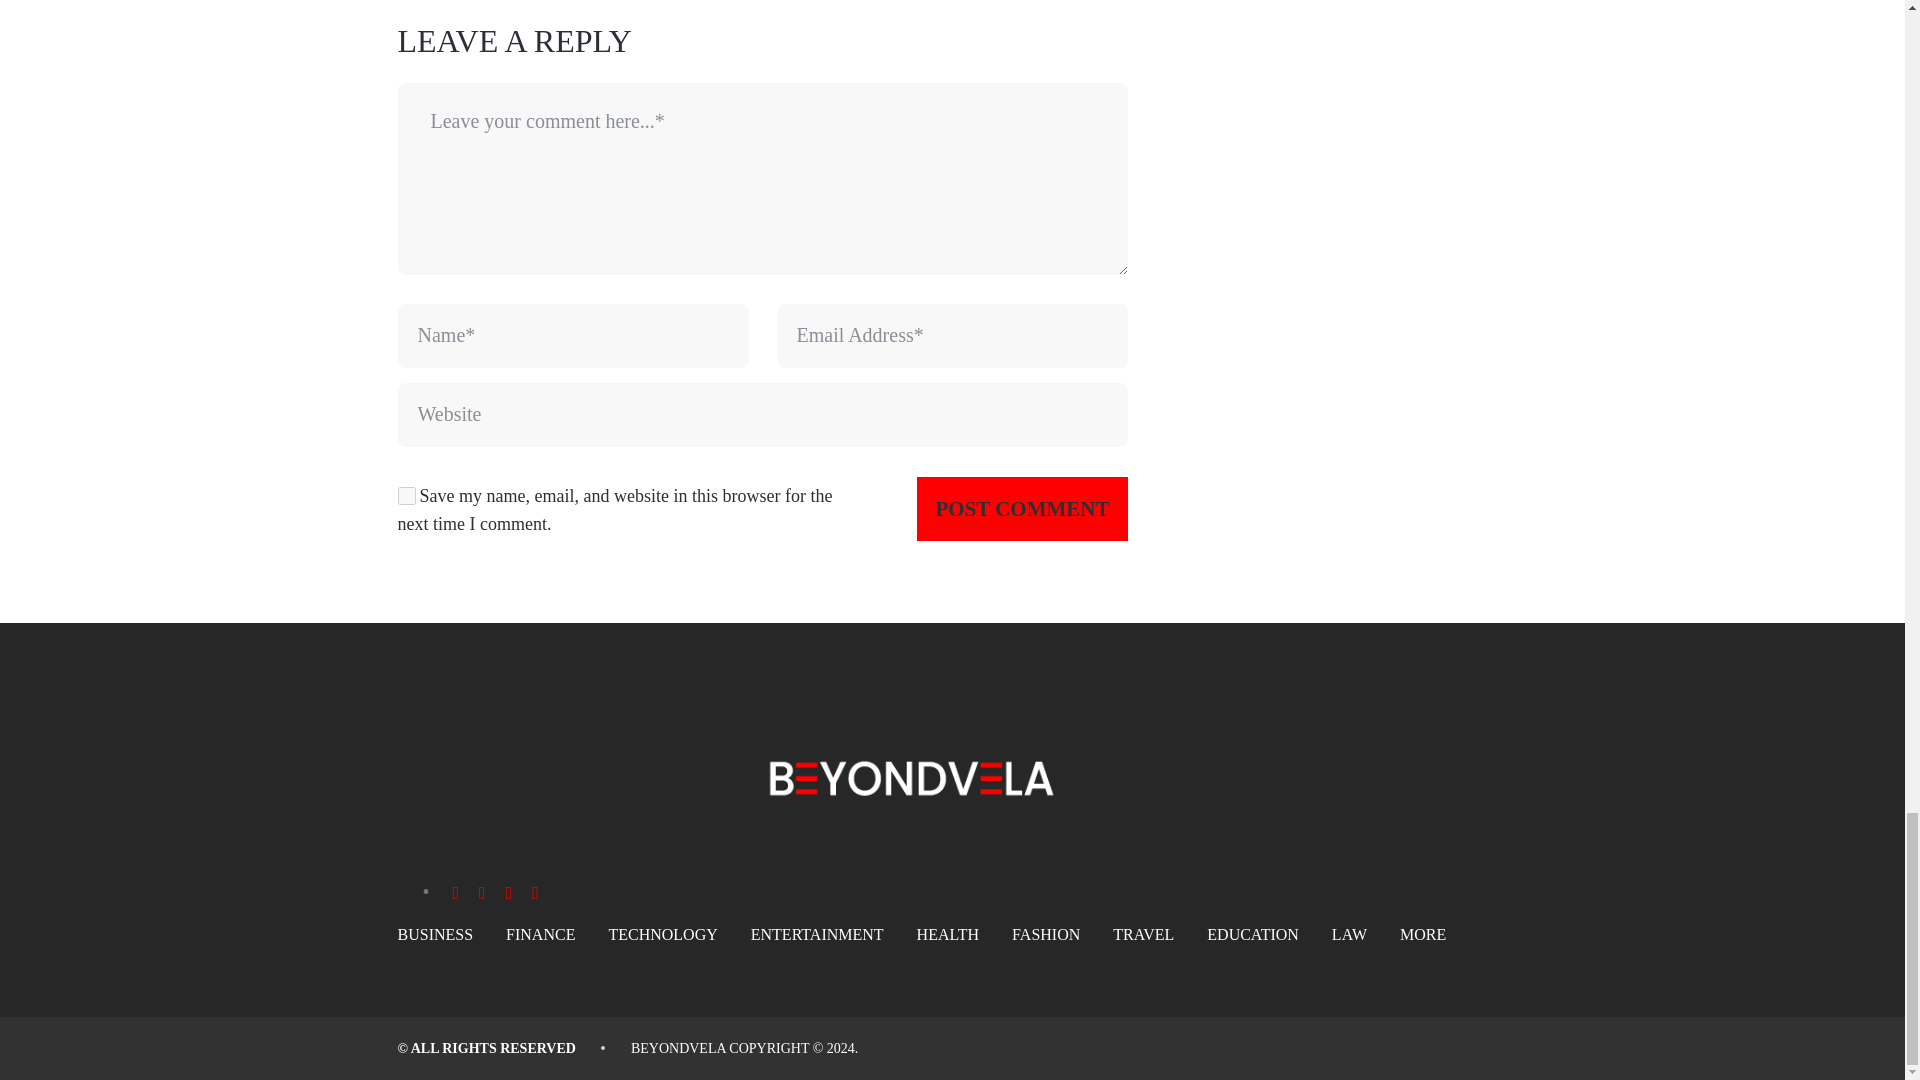 The width and height of the screenshot is (1920, 1080). I want to click on  Top Magazine 2020, so click(678, 1048).